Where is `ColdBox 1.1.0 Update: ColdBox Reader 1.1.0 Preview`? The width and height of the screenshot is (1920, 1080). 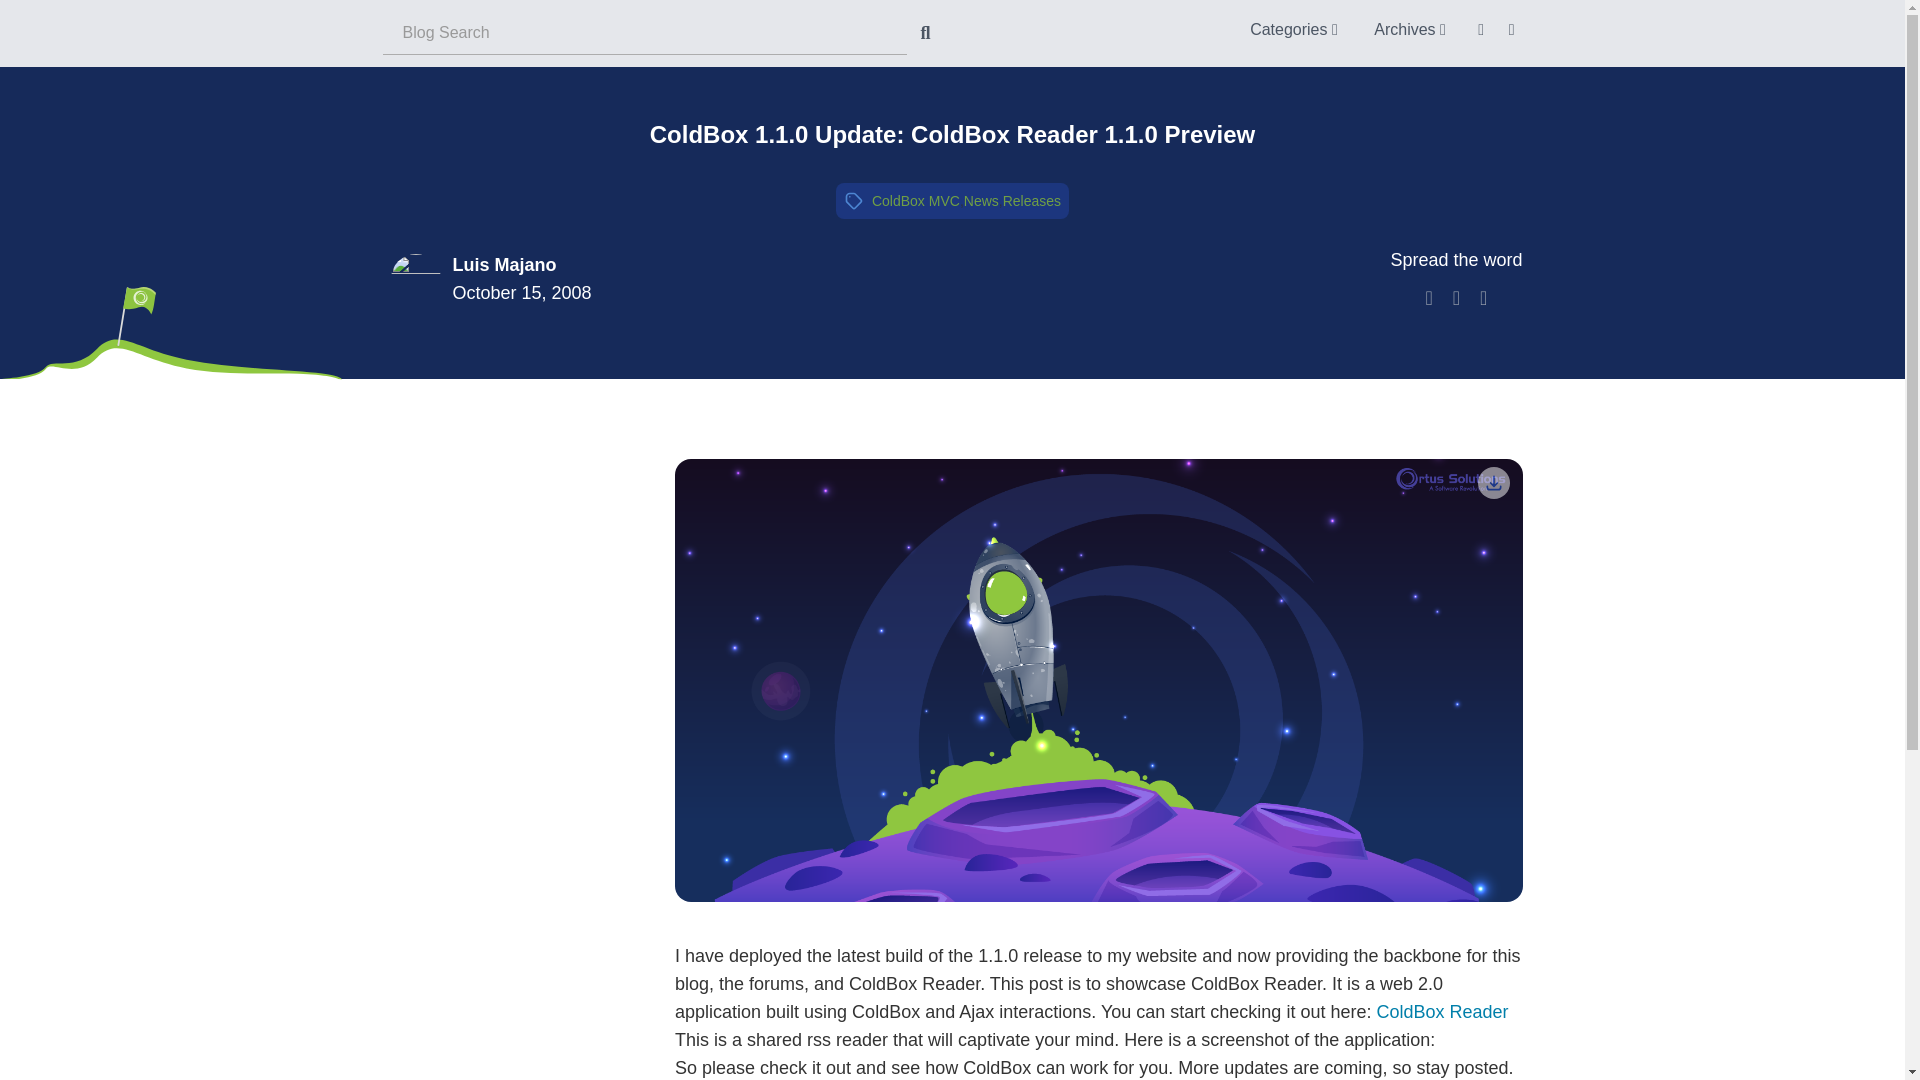
ColdBox 1.1.0 Update: ColdBox Reader 1.1.0 Preview is located at coordinates (952, 134).